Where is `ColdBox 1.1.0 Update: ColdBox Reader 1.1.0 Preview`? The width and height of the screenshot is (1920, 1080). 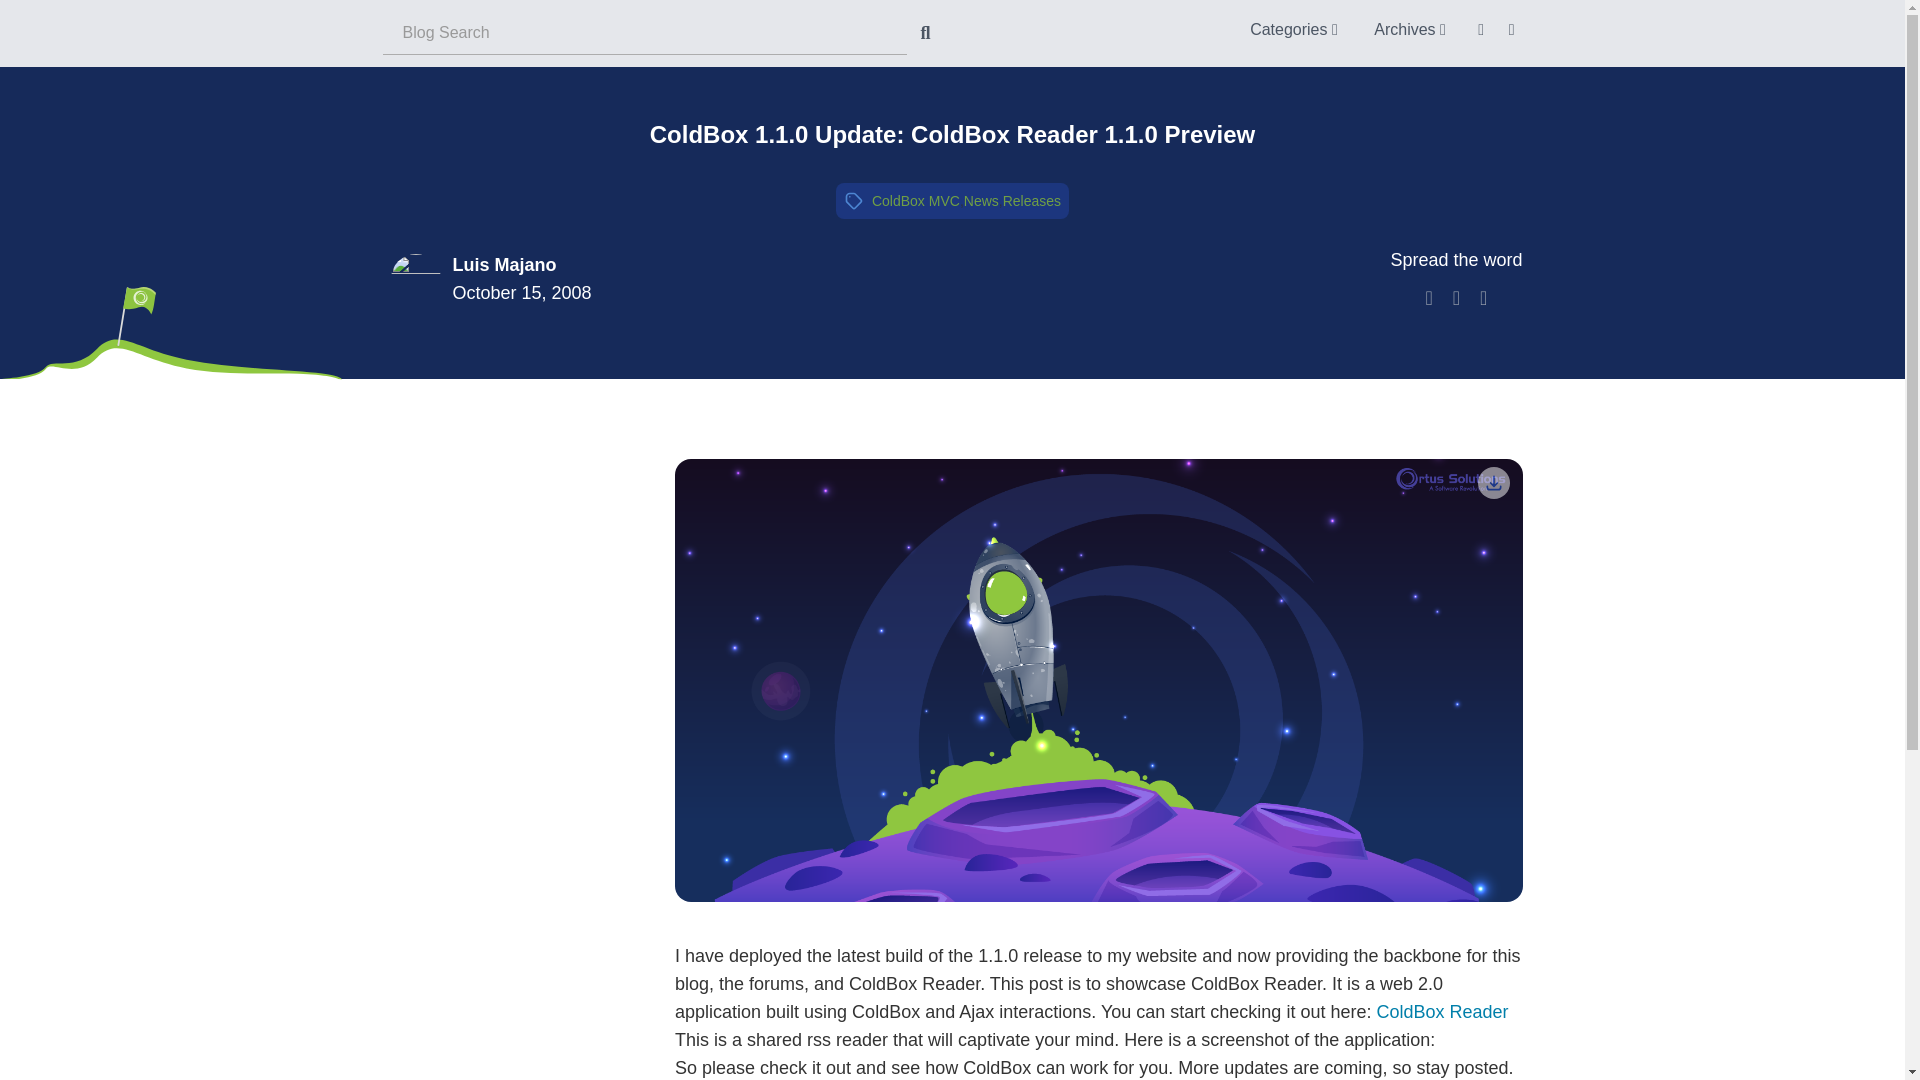
ColdBox 1.1.0 Update: ColdBox Reader 1.1.0 Preview is located at coordinates (952, 134).